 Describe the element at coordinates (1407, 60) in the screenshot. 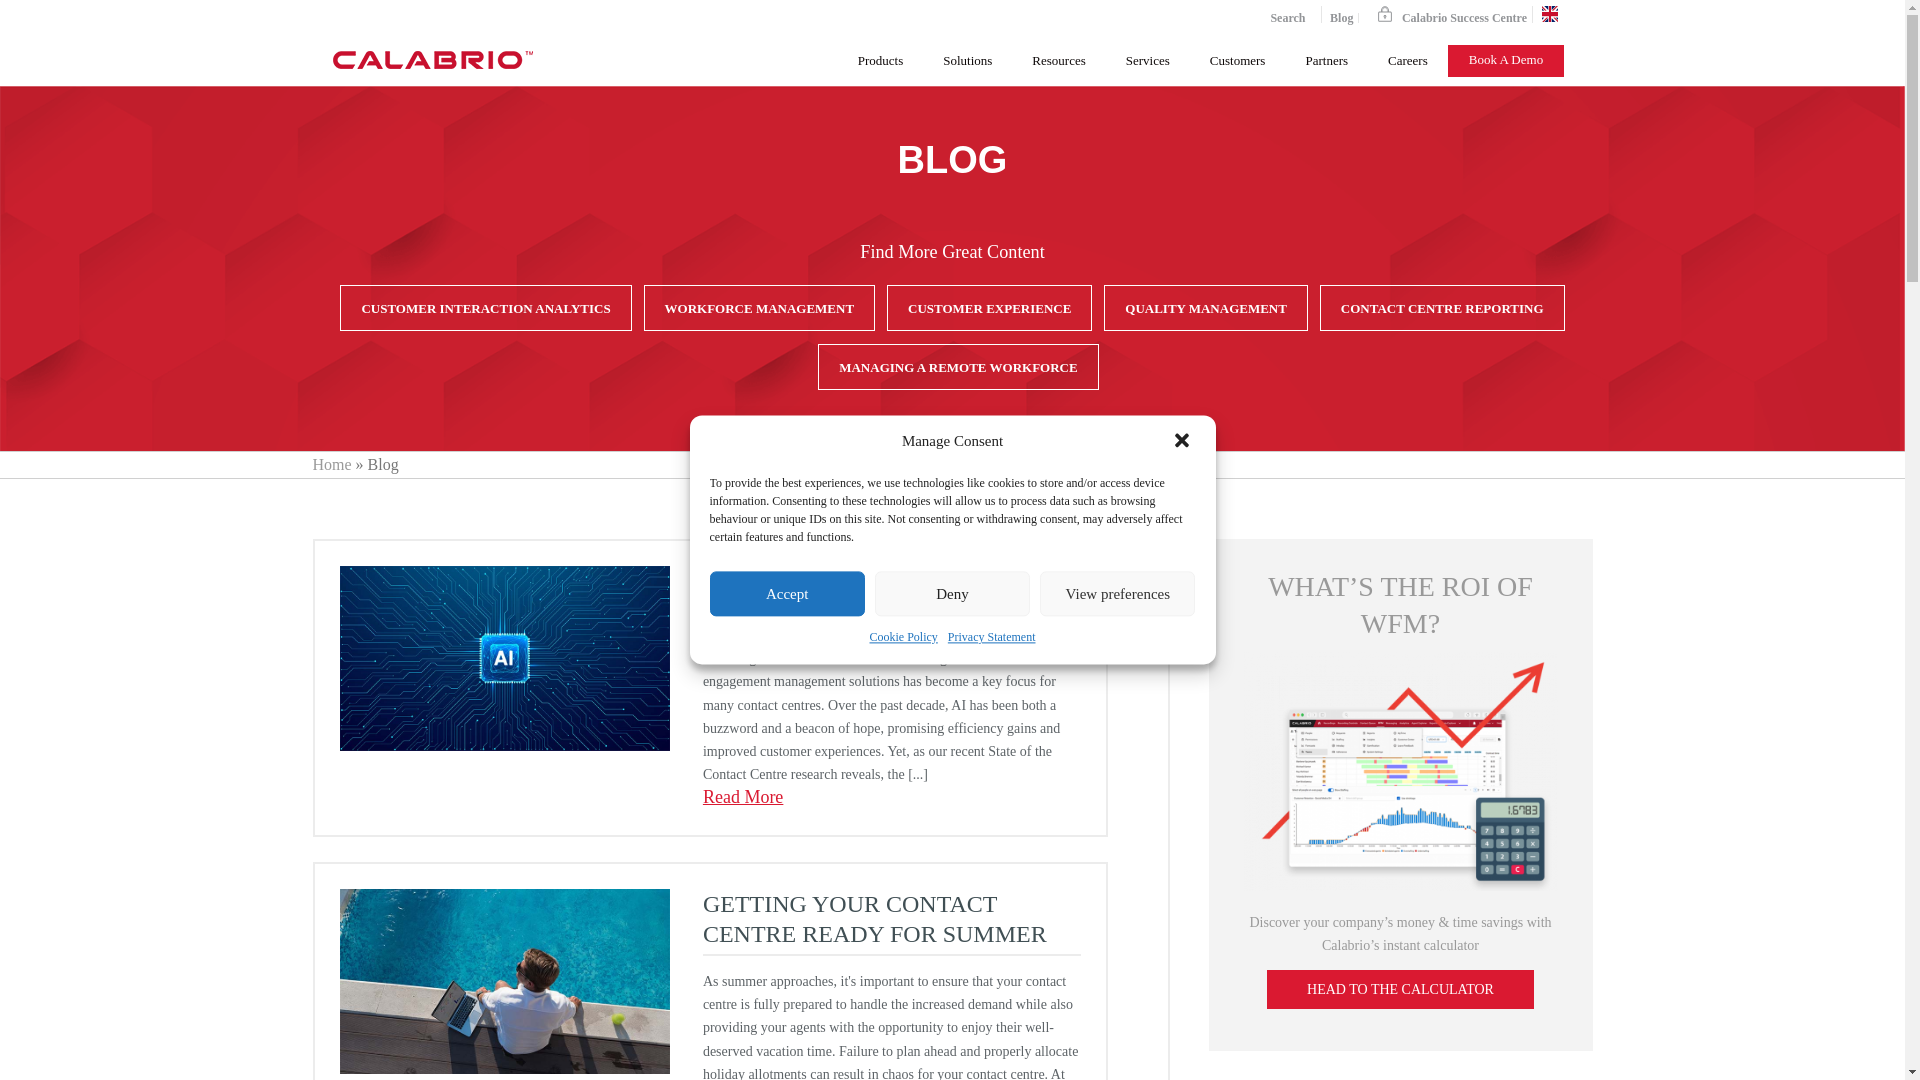

I see `Careers` at that location.